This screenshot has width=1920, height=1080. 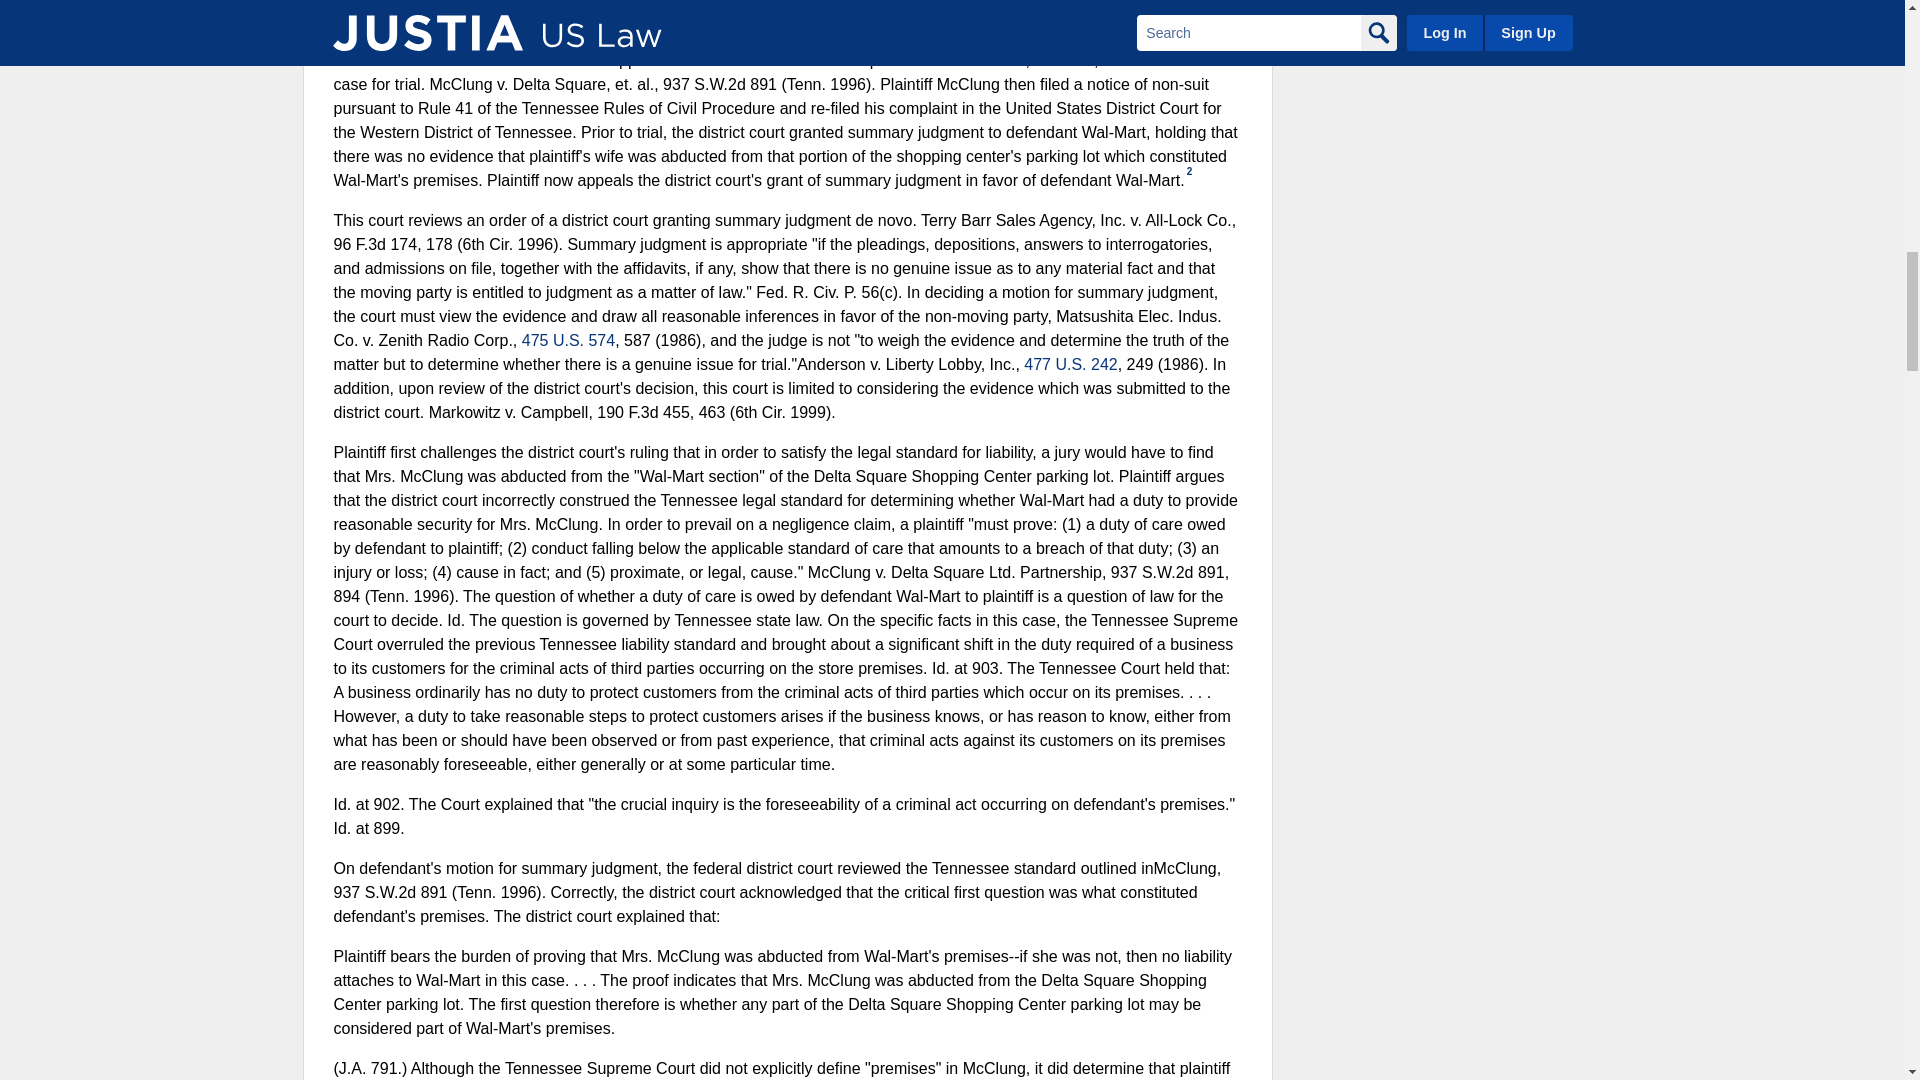 What do you see at coordinates (568, 340) in the screenshot?
I see `475 U.S. 574` at bounding box center [568, 340].